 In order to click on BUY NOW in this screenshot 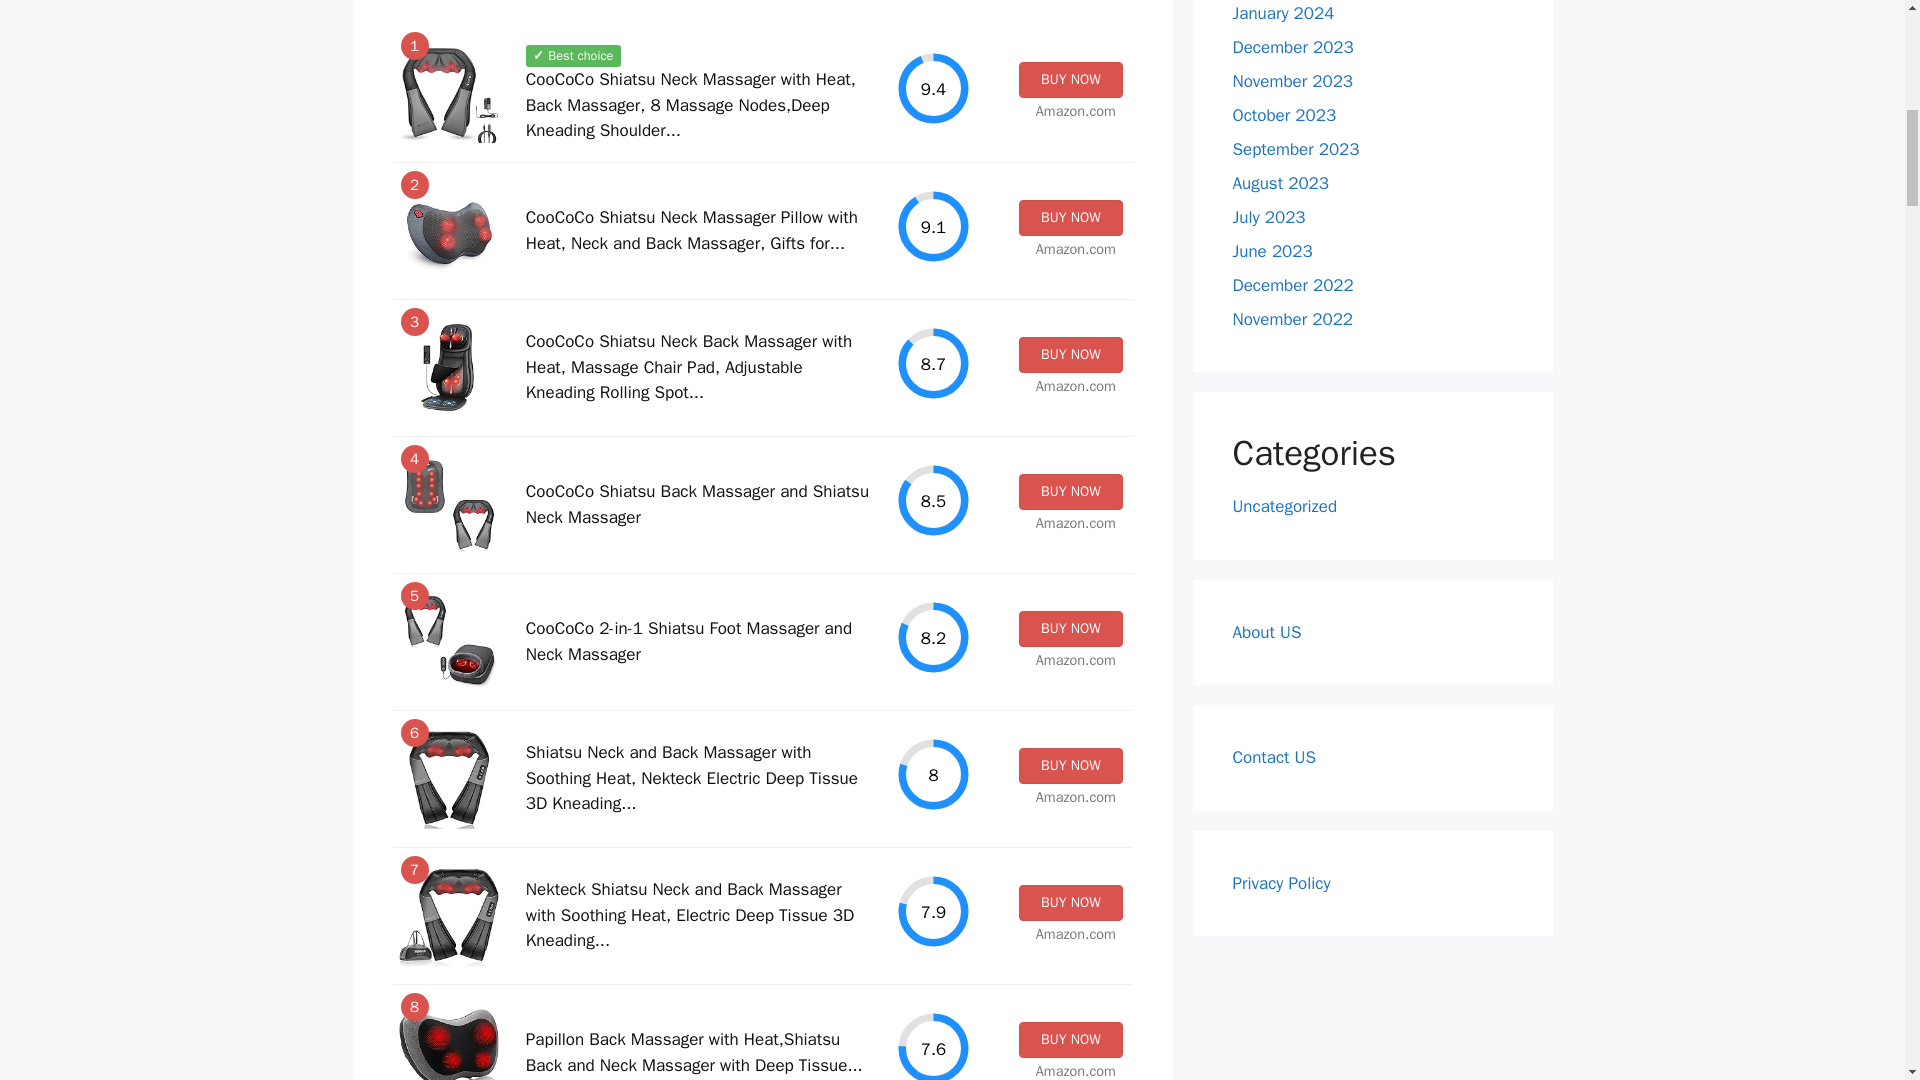, I will do `click(1070, 80)`.